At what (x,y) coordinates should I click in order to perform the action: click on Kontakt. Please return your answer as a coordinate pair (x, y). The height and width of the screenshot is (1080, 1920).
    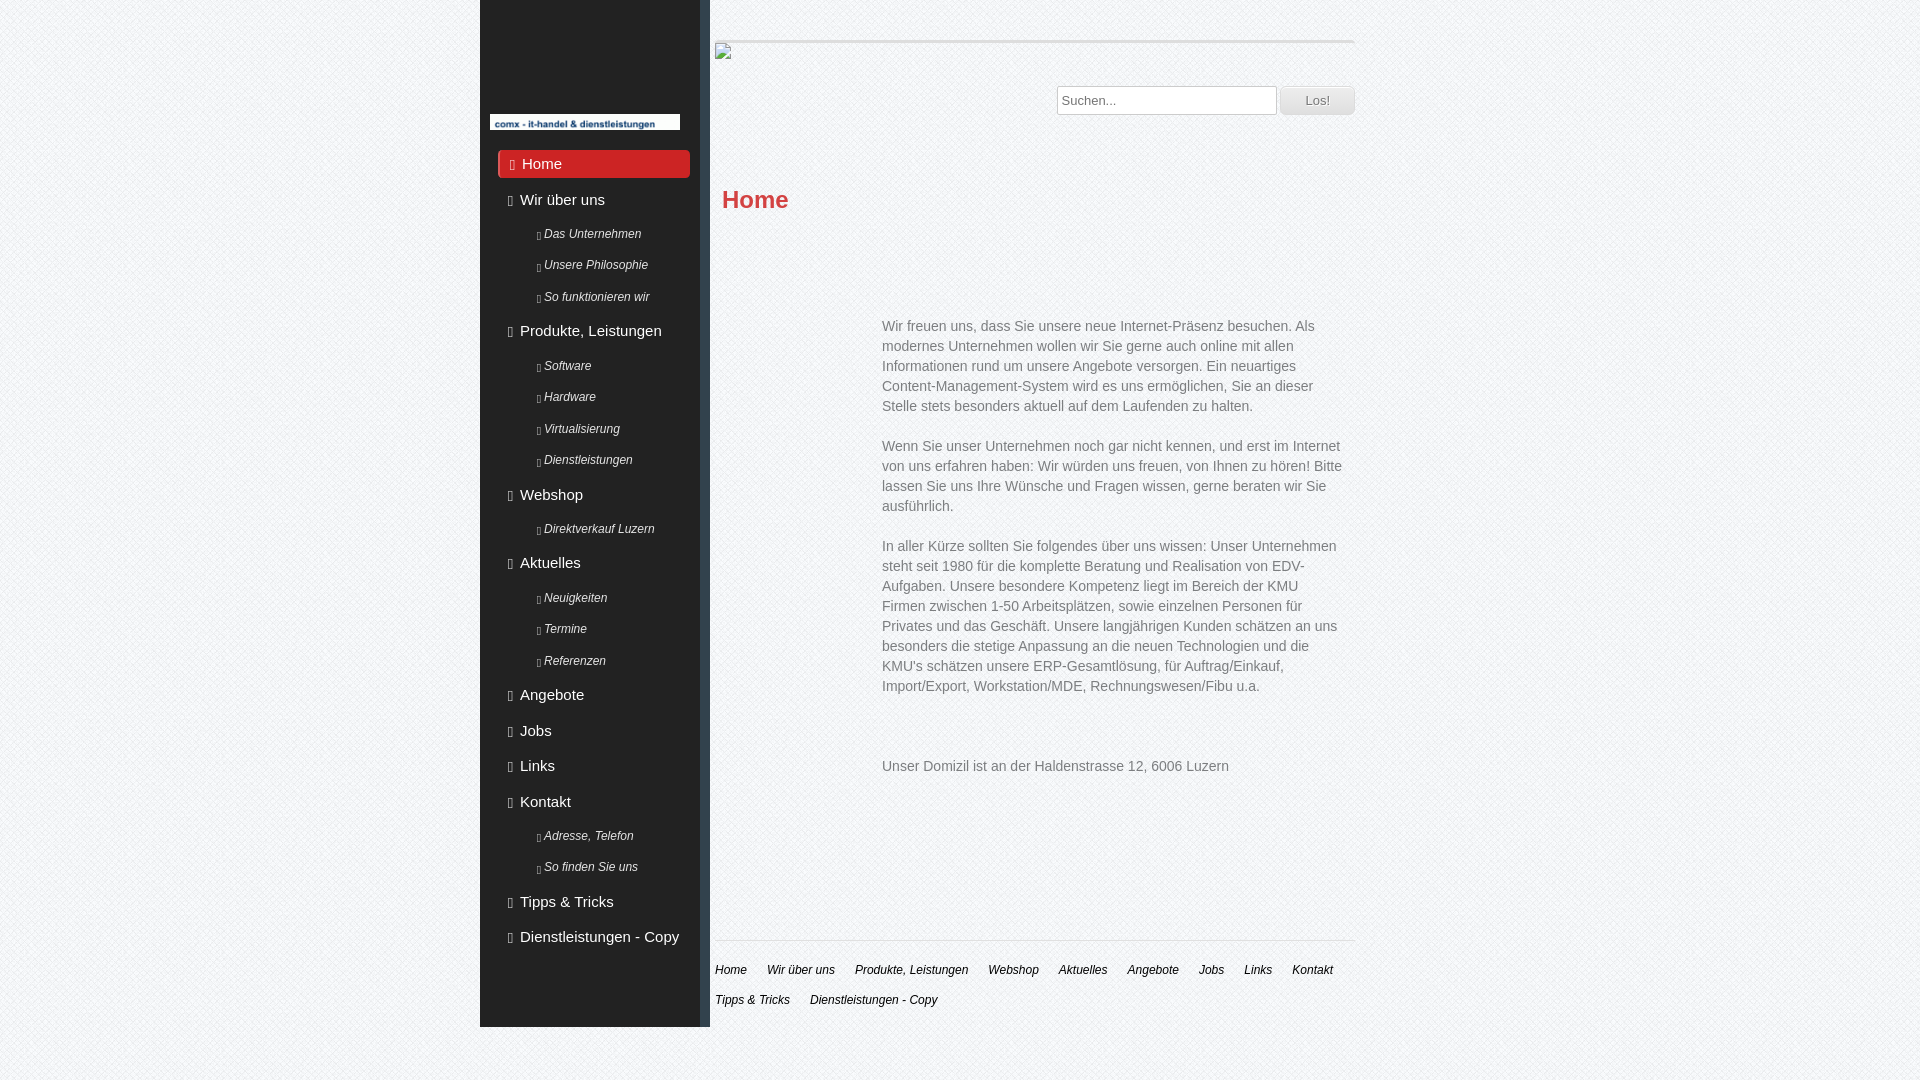
    Looking at the image, I should click on (594, 802).